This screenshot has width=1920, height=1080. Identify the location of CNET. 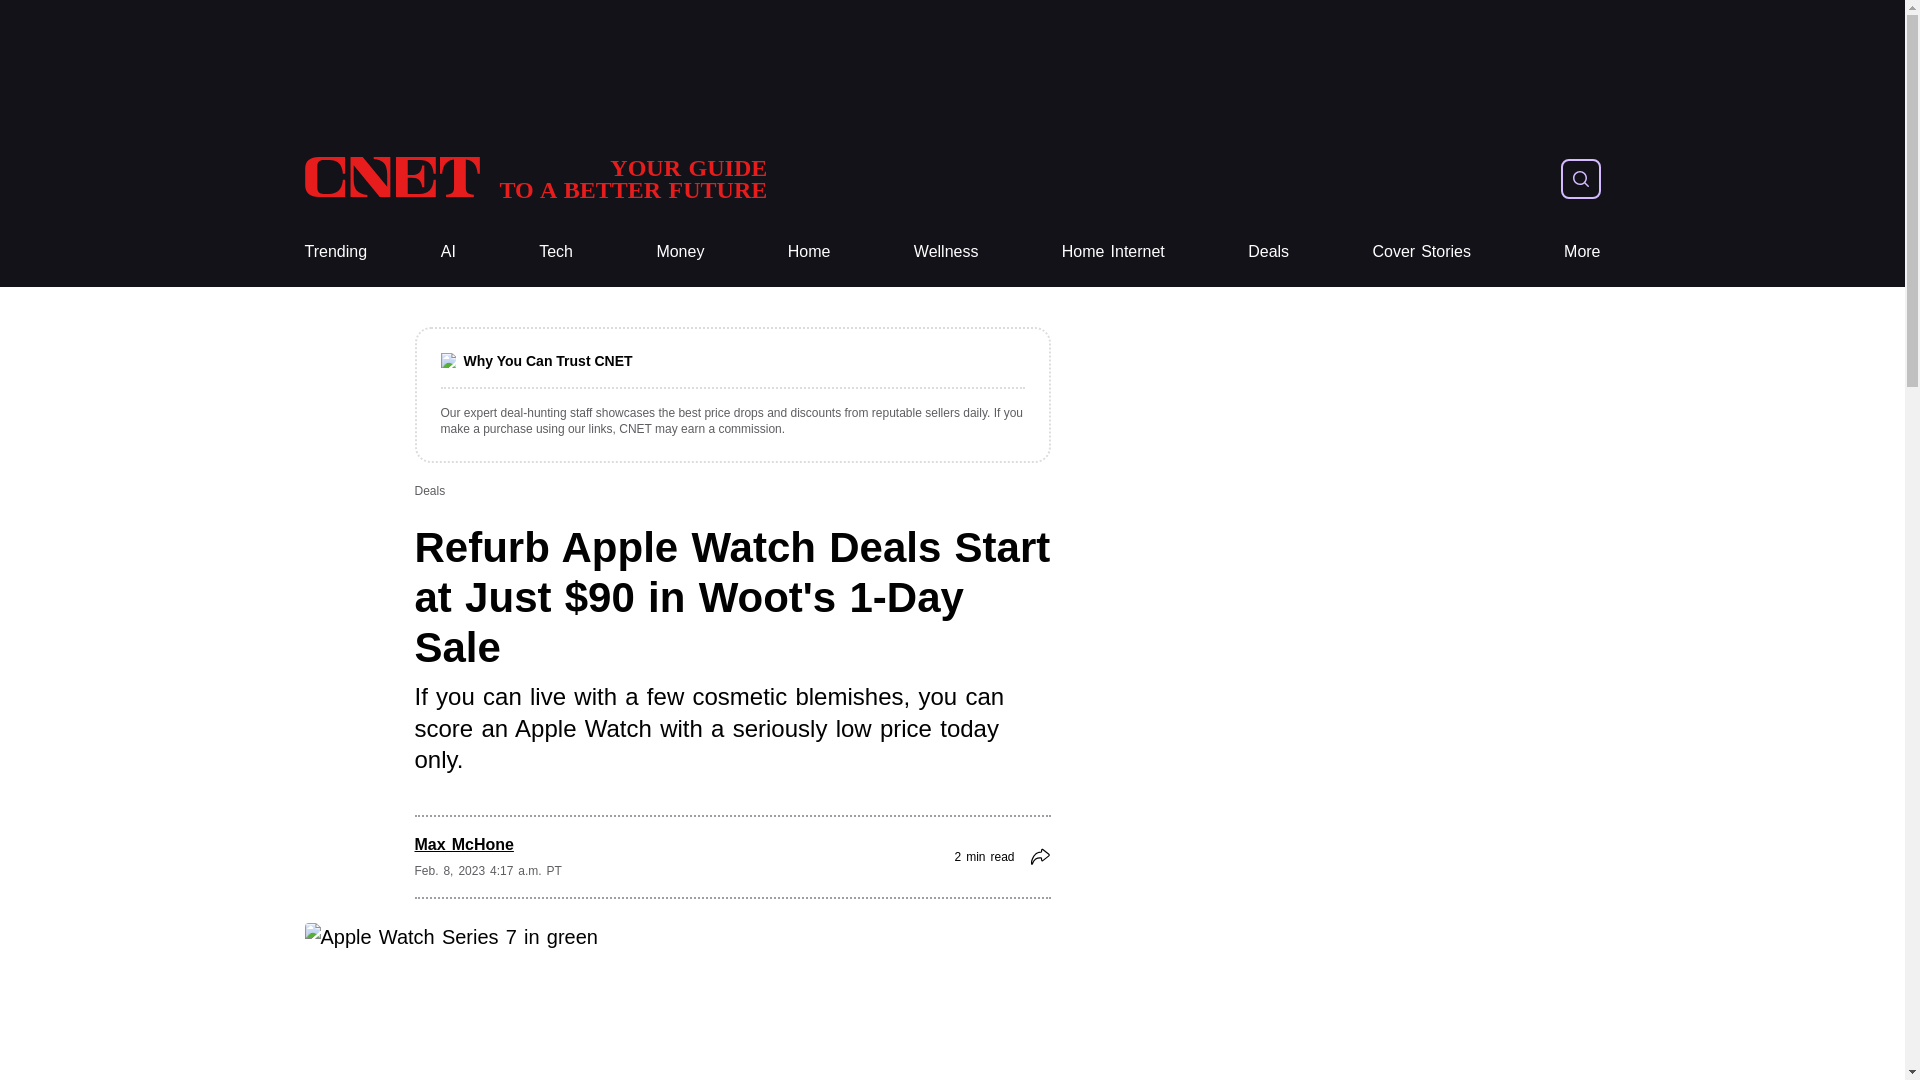
(556, 252).